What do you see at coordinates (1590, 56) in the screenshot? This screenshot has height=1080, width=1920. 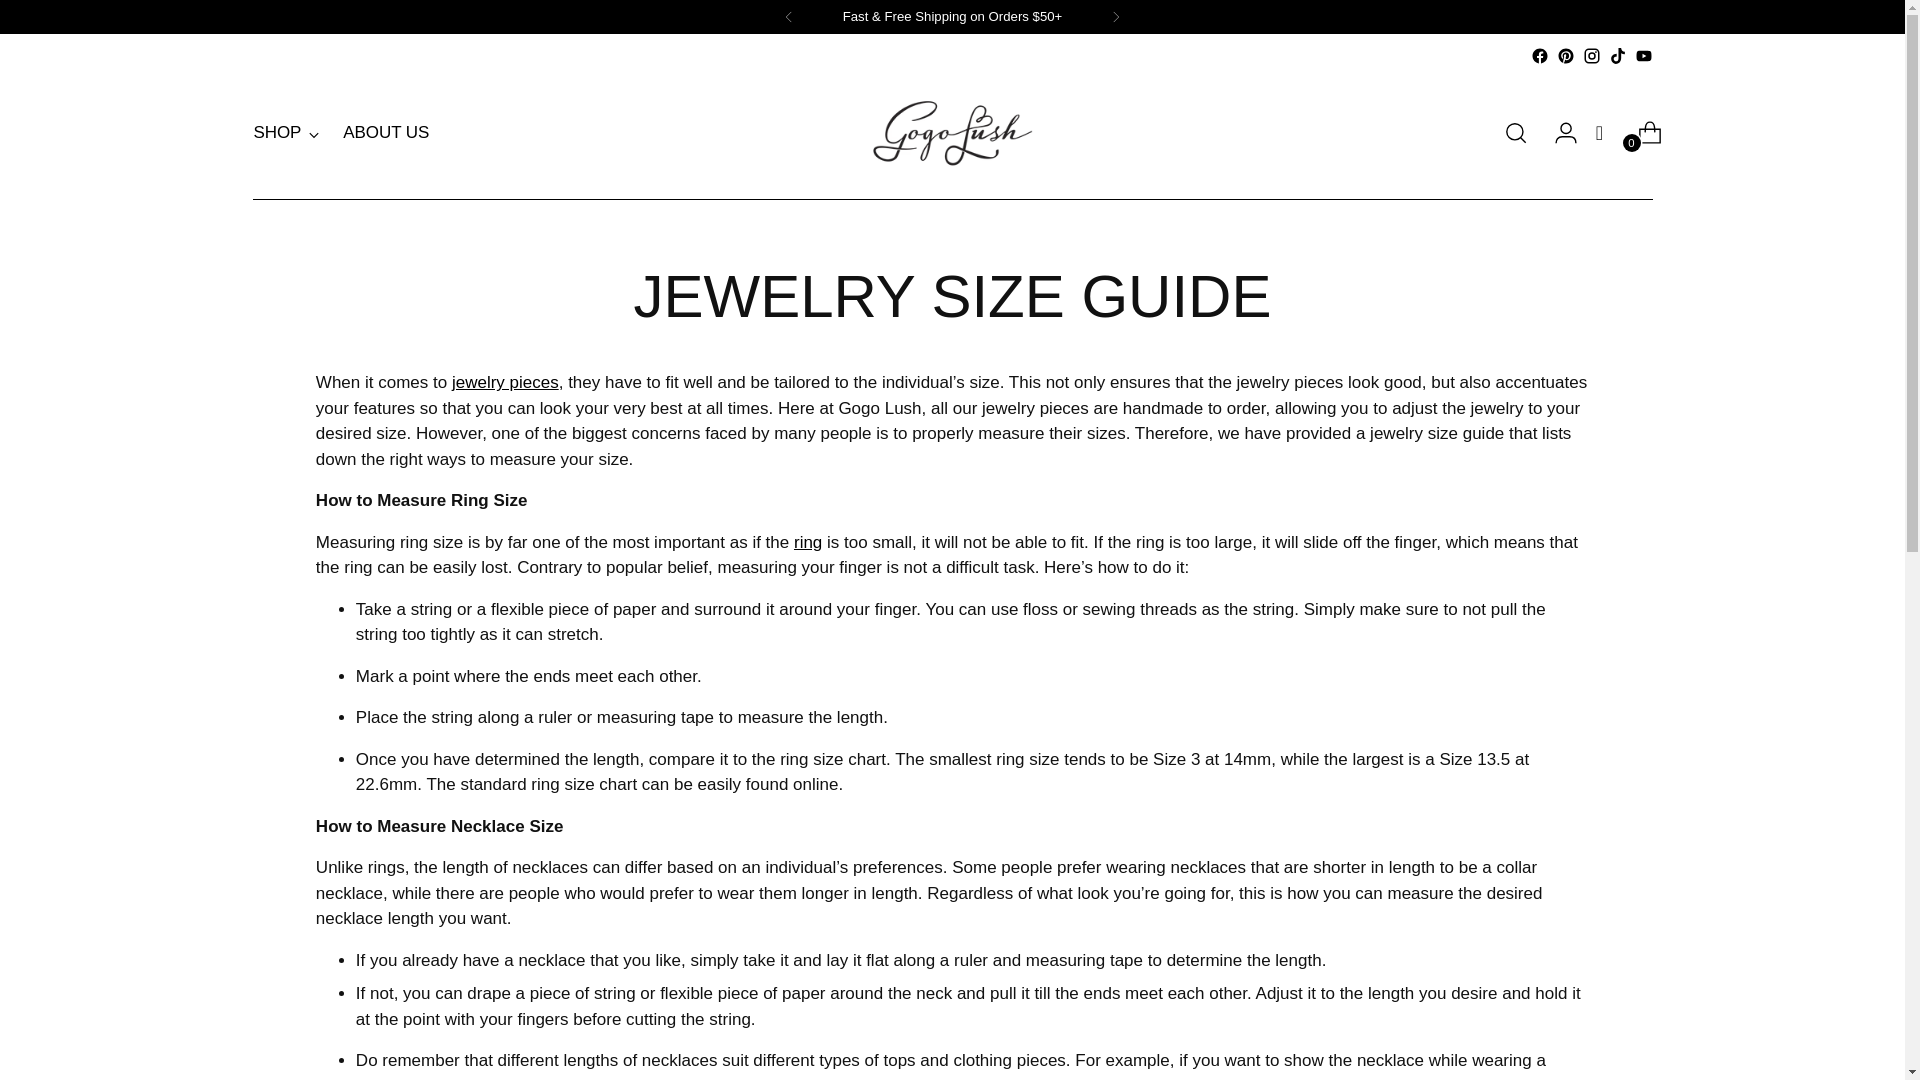 I see `Gogo Lush on Instagram` at bounding box center [1590, 56].